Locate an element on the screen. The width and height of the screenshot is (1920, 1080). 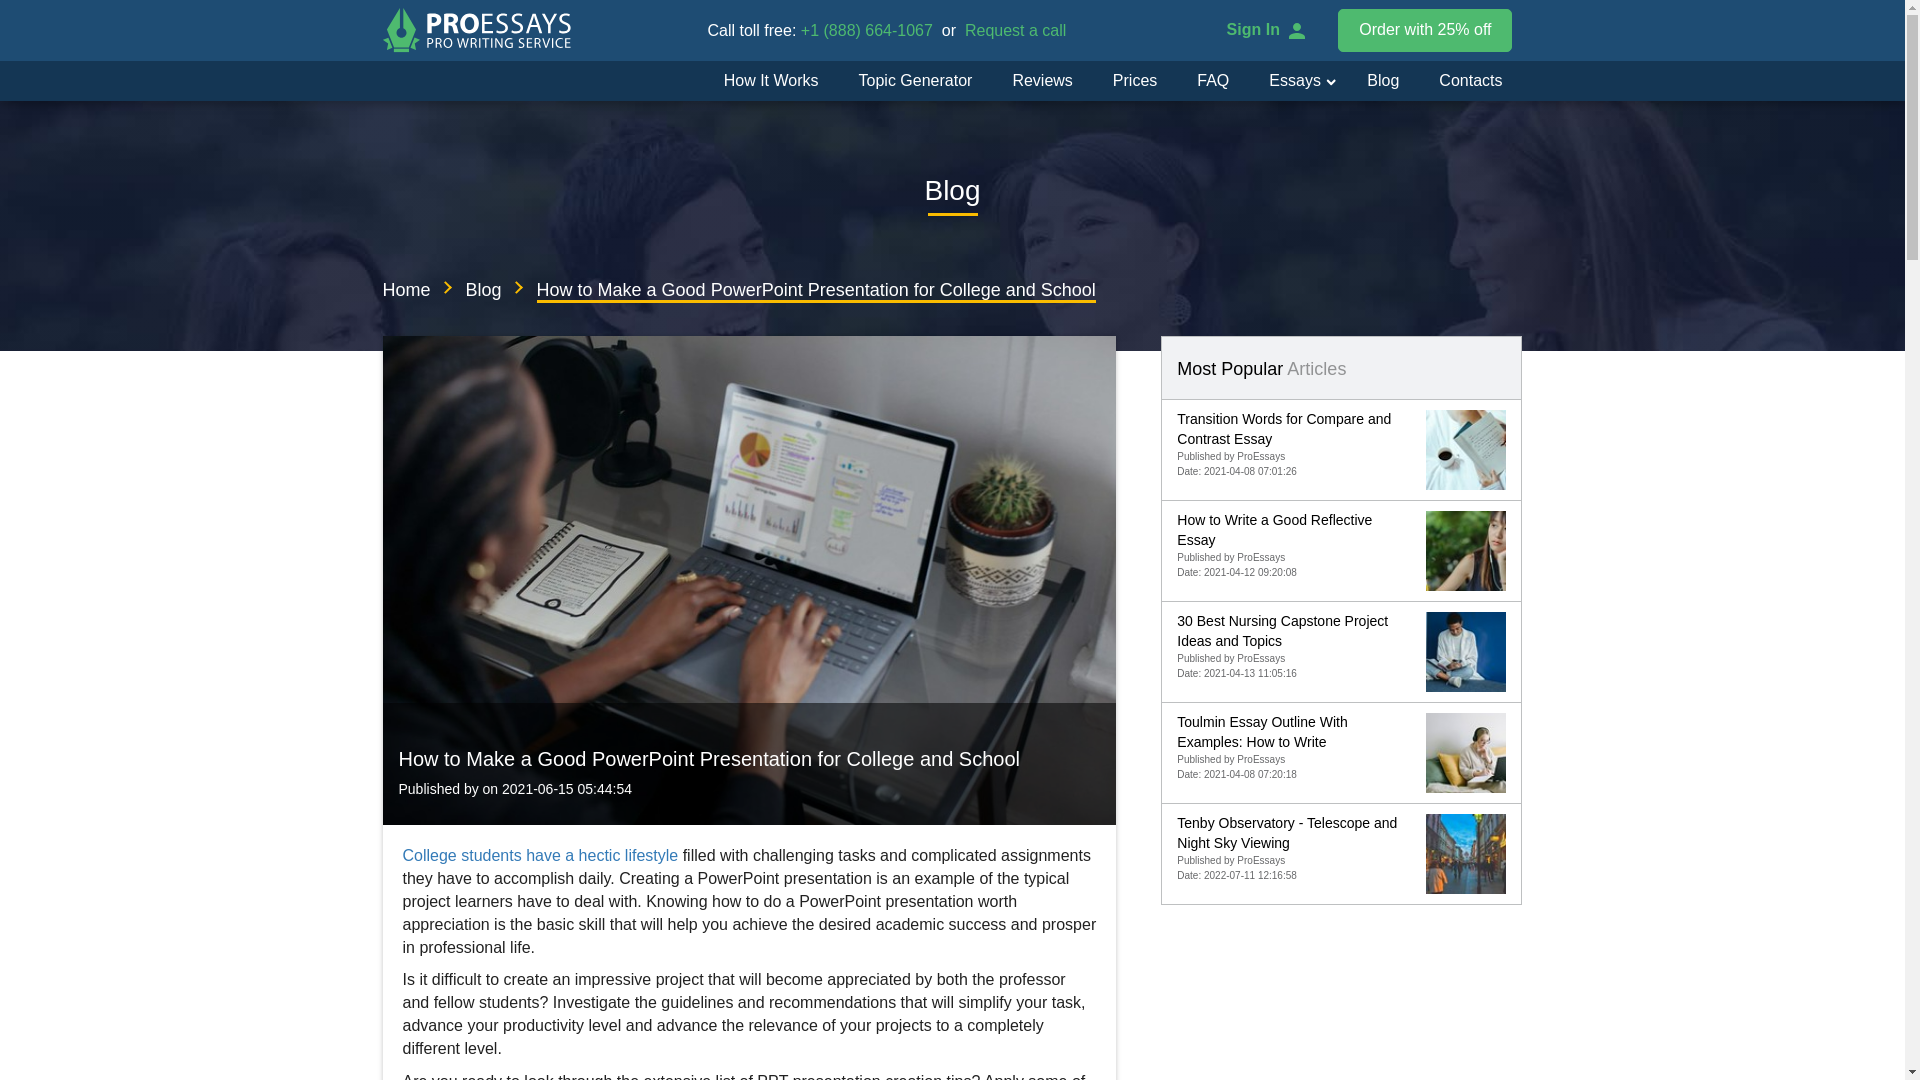
FAQ is located at coordinates (1212, 80).